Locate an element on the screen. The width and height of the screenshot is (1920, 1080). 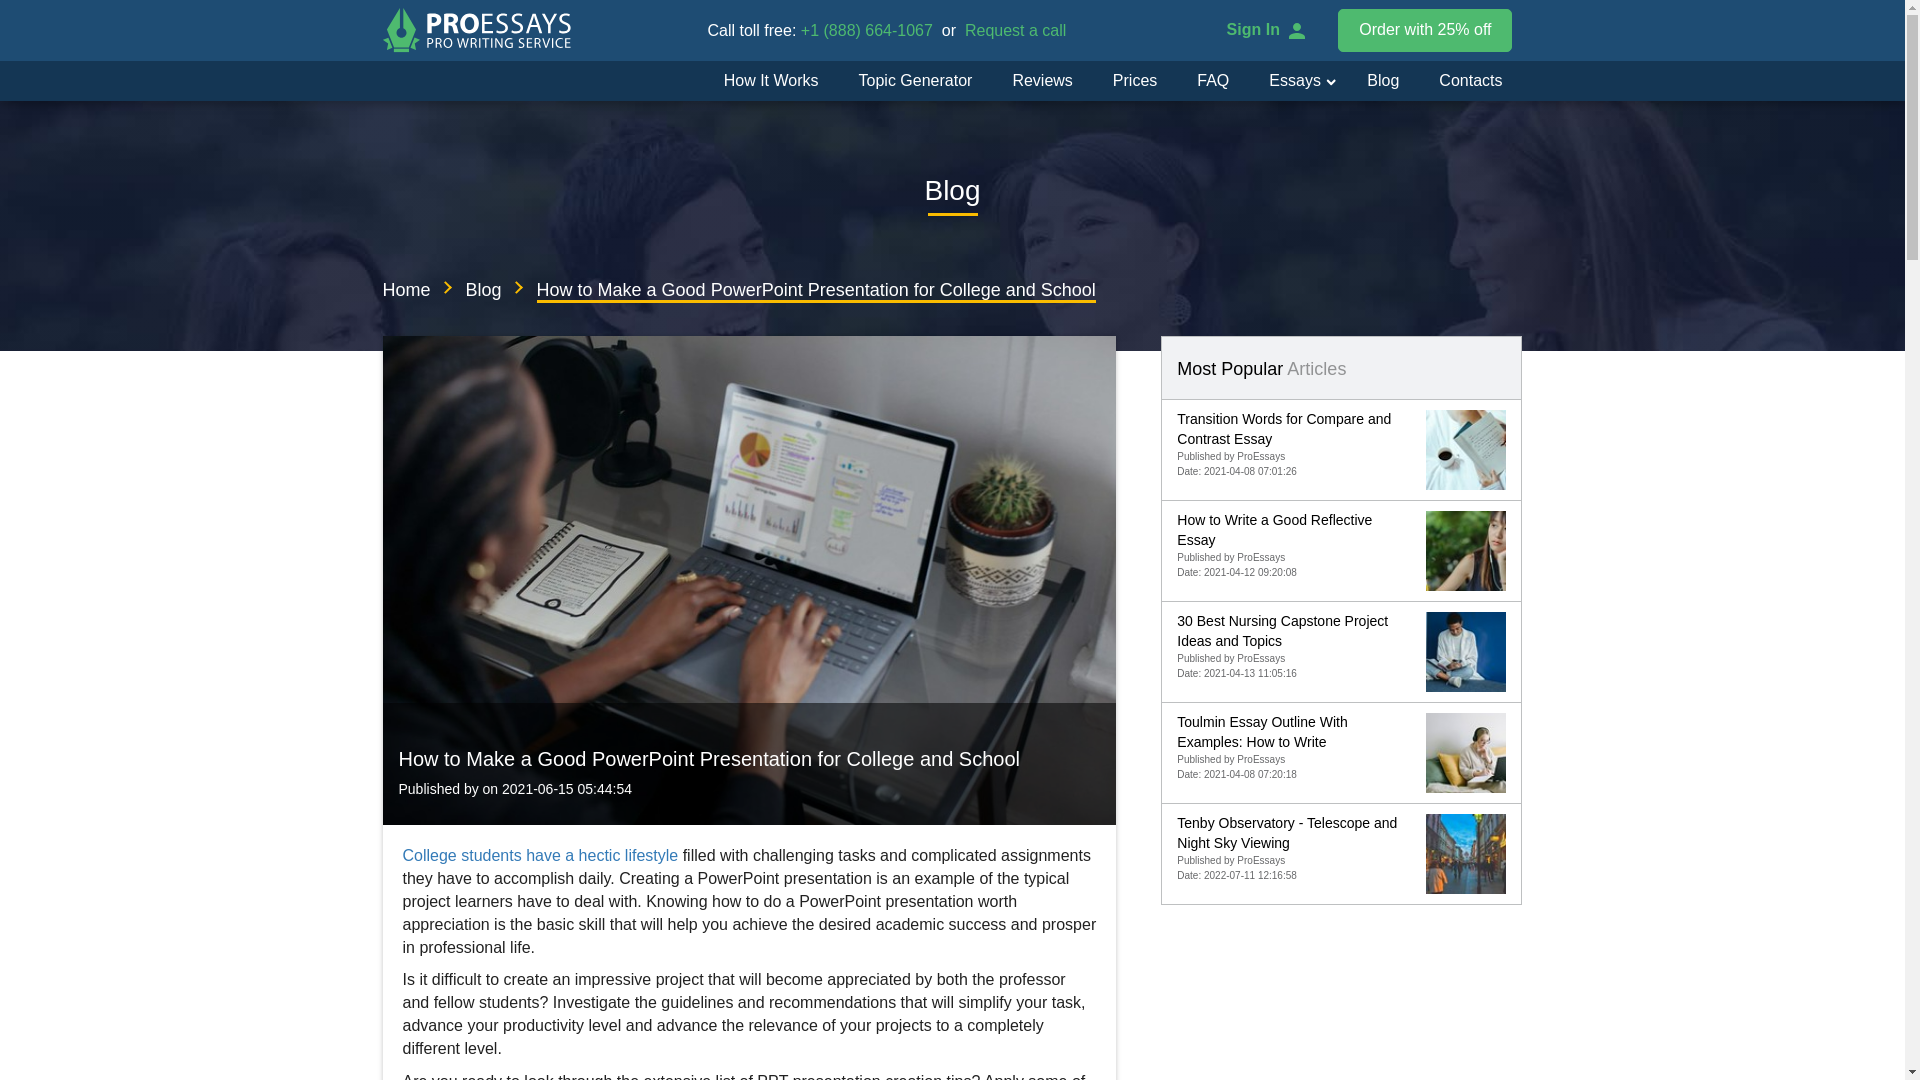
FAQ is located at coordinates (1212, 80).